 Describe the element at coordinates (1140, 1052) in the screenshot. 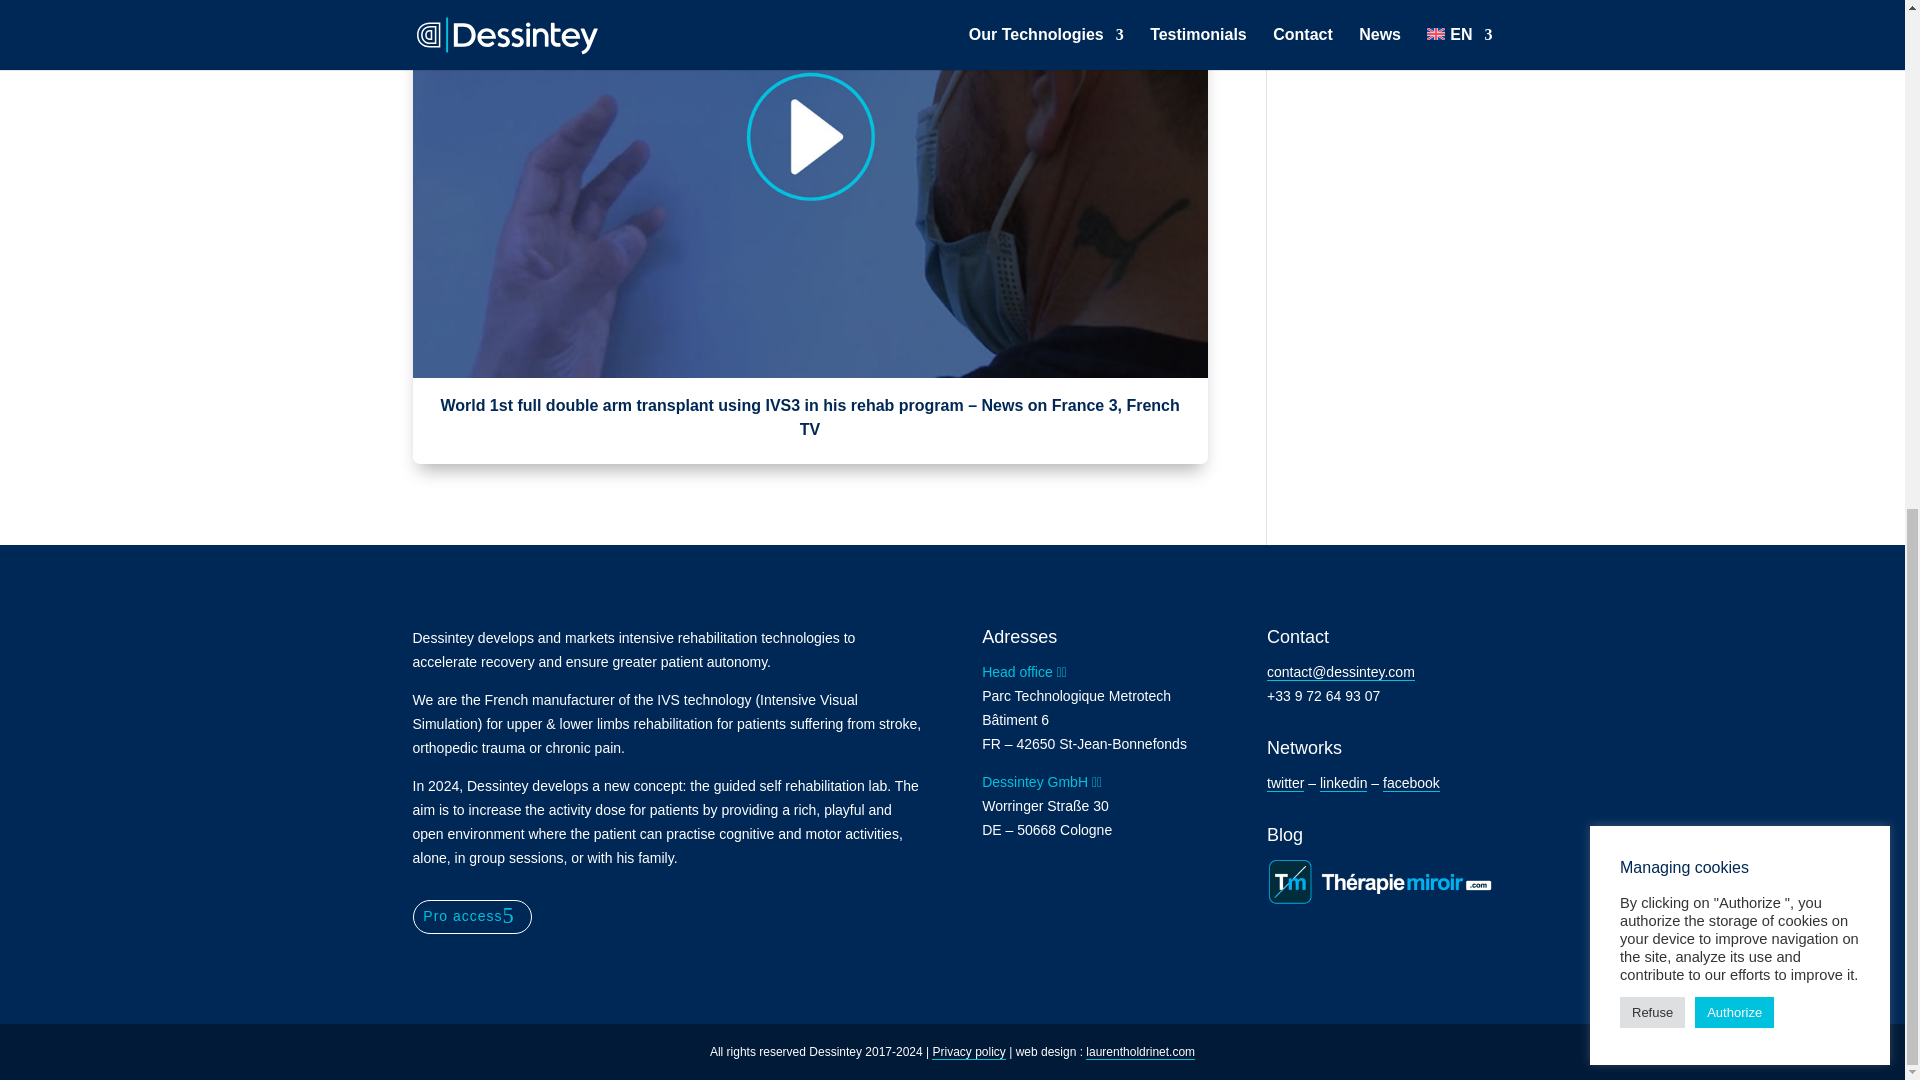

I see `laurentholdrinet.com` at that location.